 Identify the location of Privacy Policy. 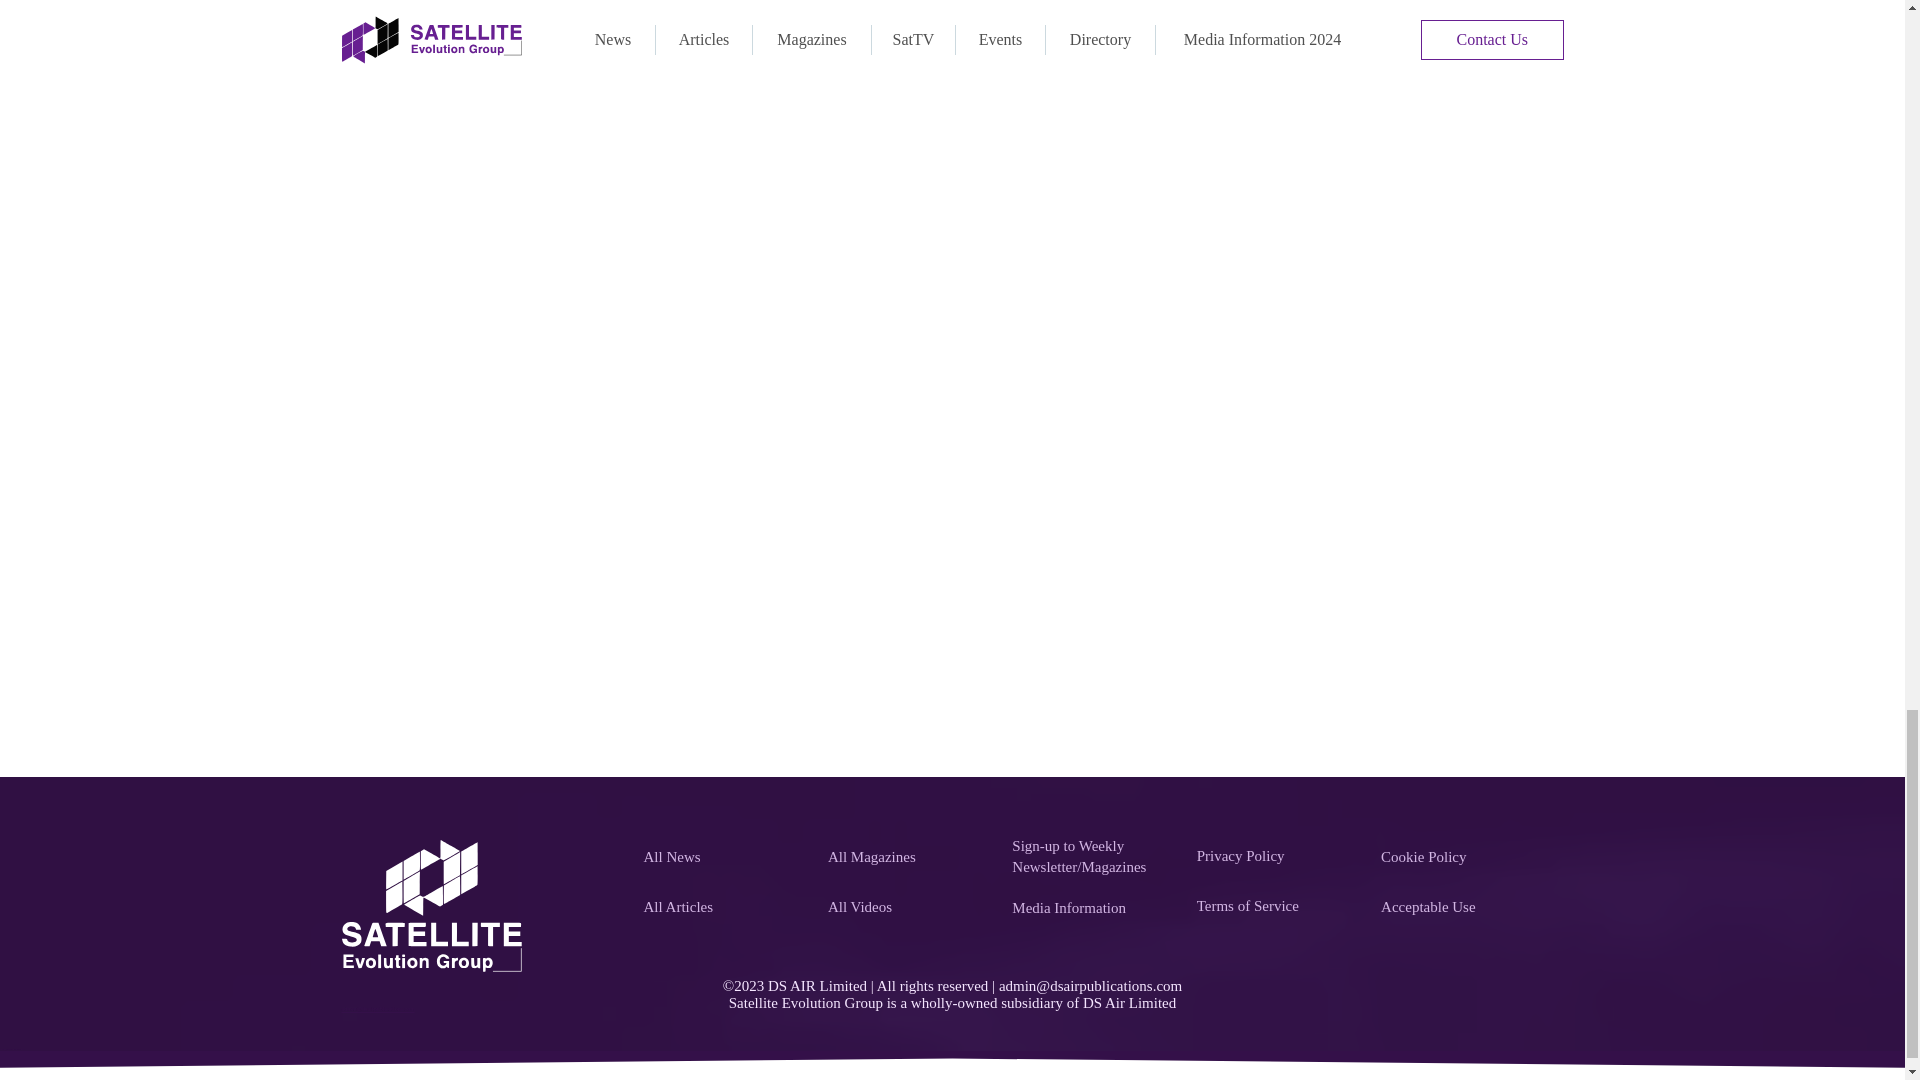
(1278, 855).